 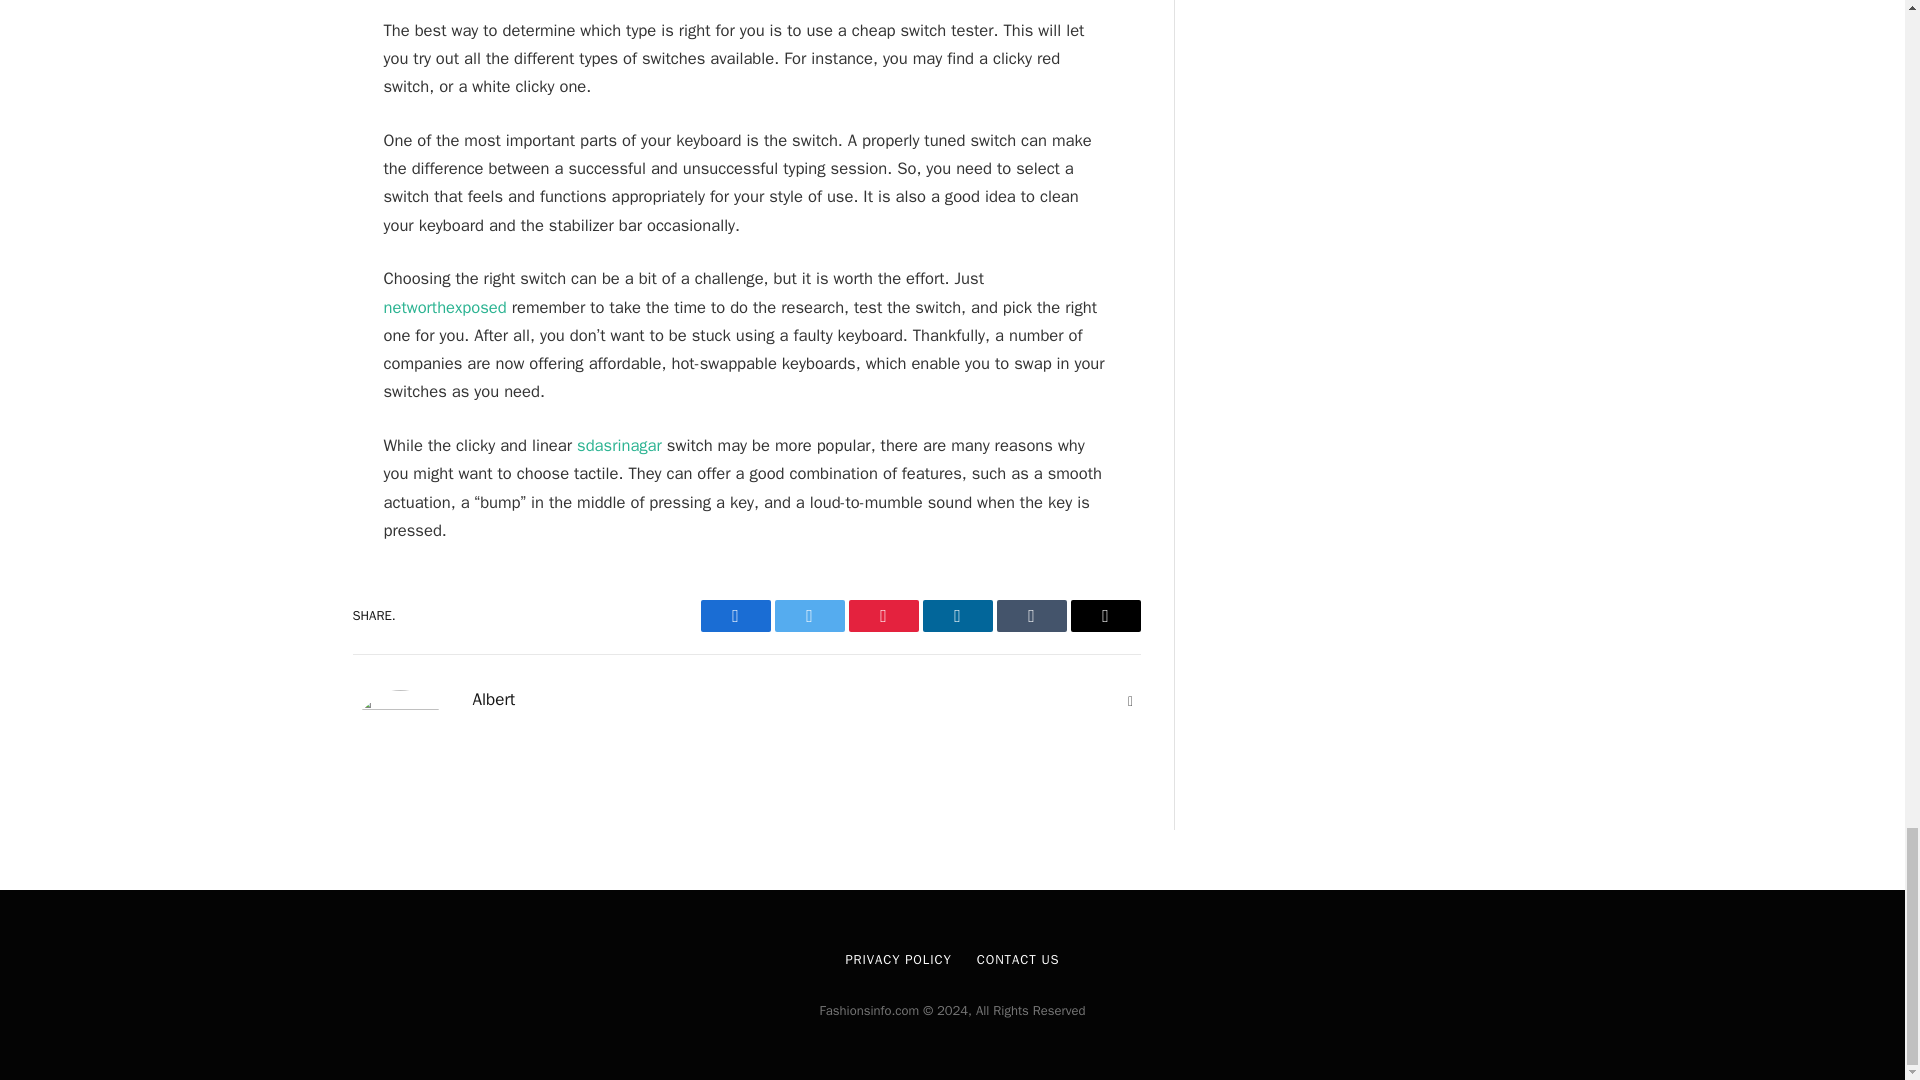 I want to click on Tumblr, so click(x=1030, y=616).